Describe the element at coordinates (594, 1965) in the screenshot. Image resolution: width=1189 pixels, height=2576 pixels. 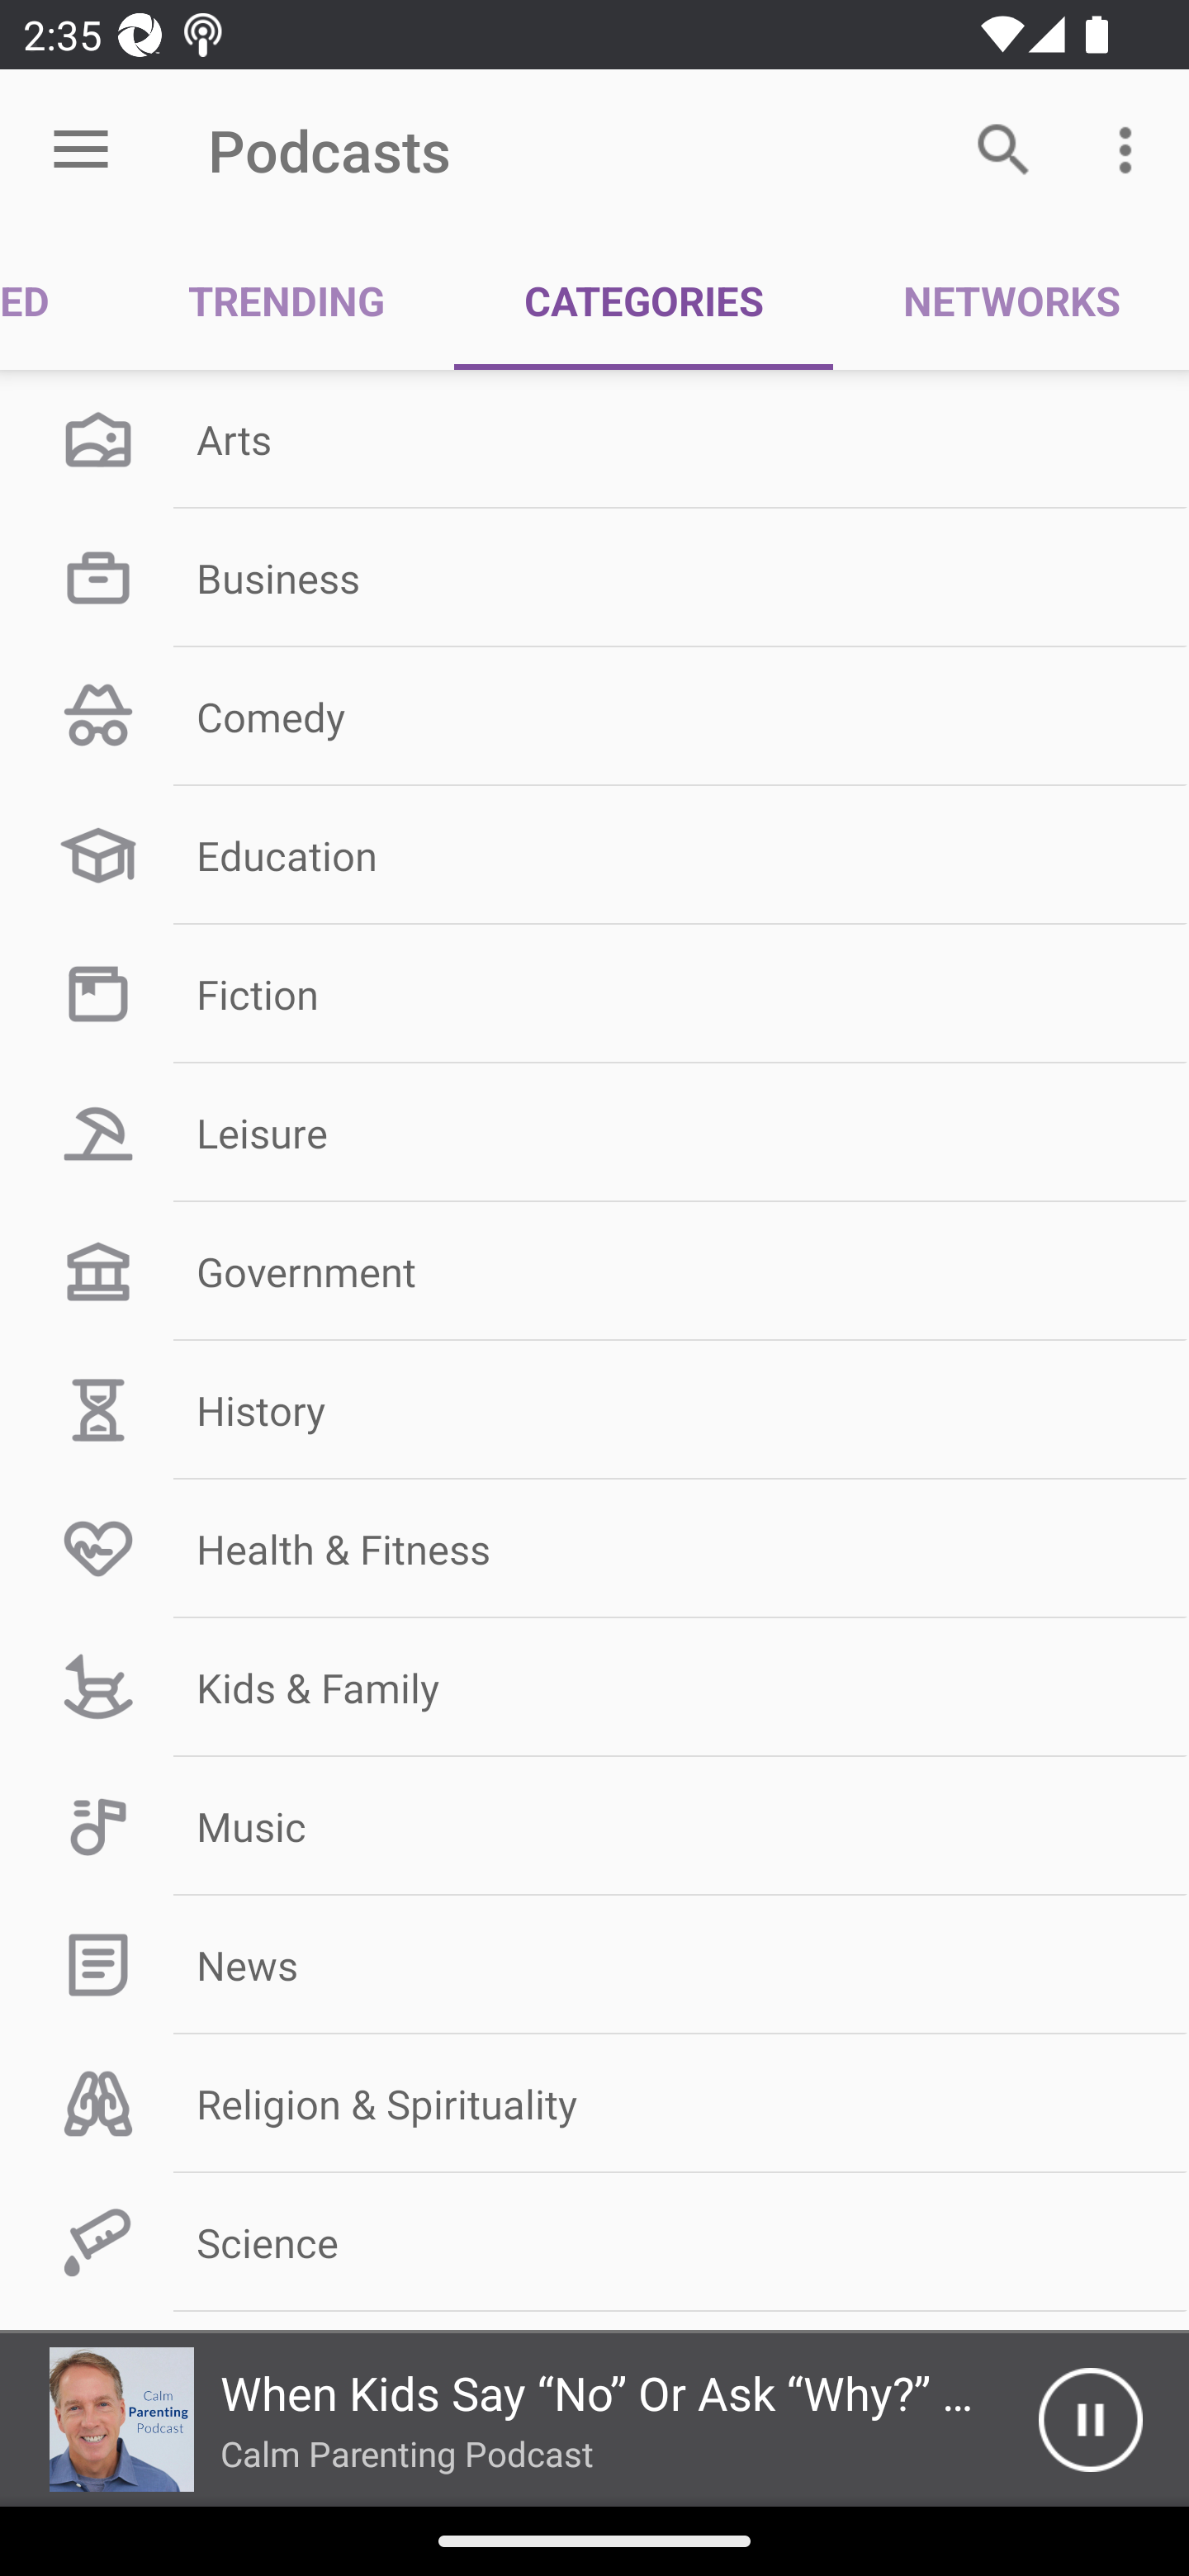
I see `News` at that location.